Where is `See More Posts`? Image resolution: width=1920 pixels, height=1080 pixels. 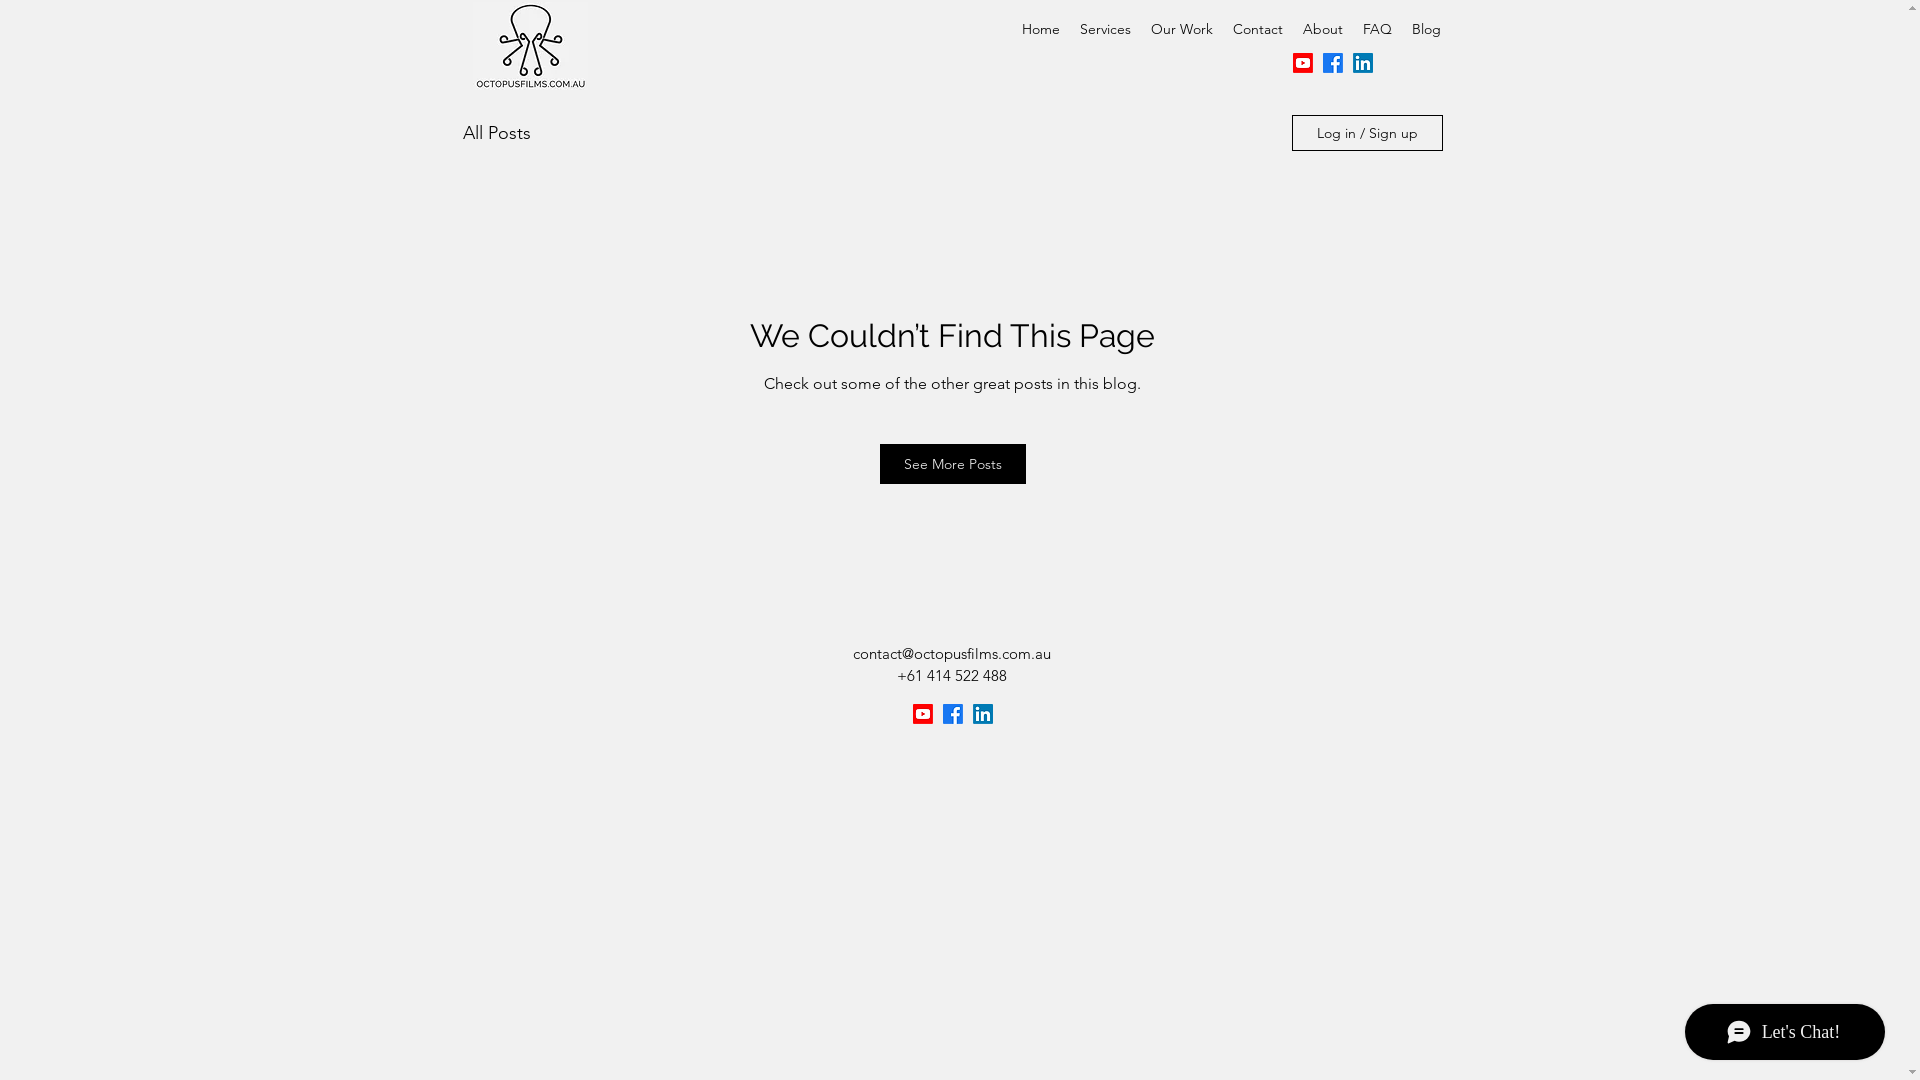 See More Posts is located at coordinates (953, 464).